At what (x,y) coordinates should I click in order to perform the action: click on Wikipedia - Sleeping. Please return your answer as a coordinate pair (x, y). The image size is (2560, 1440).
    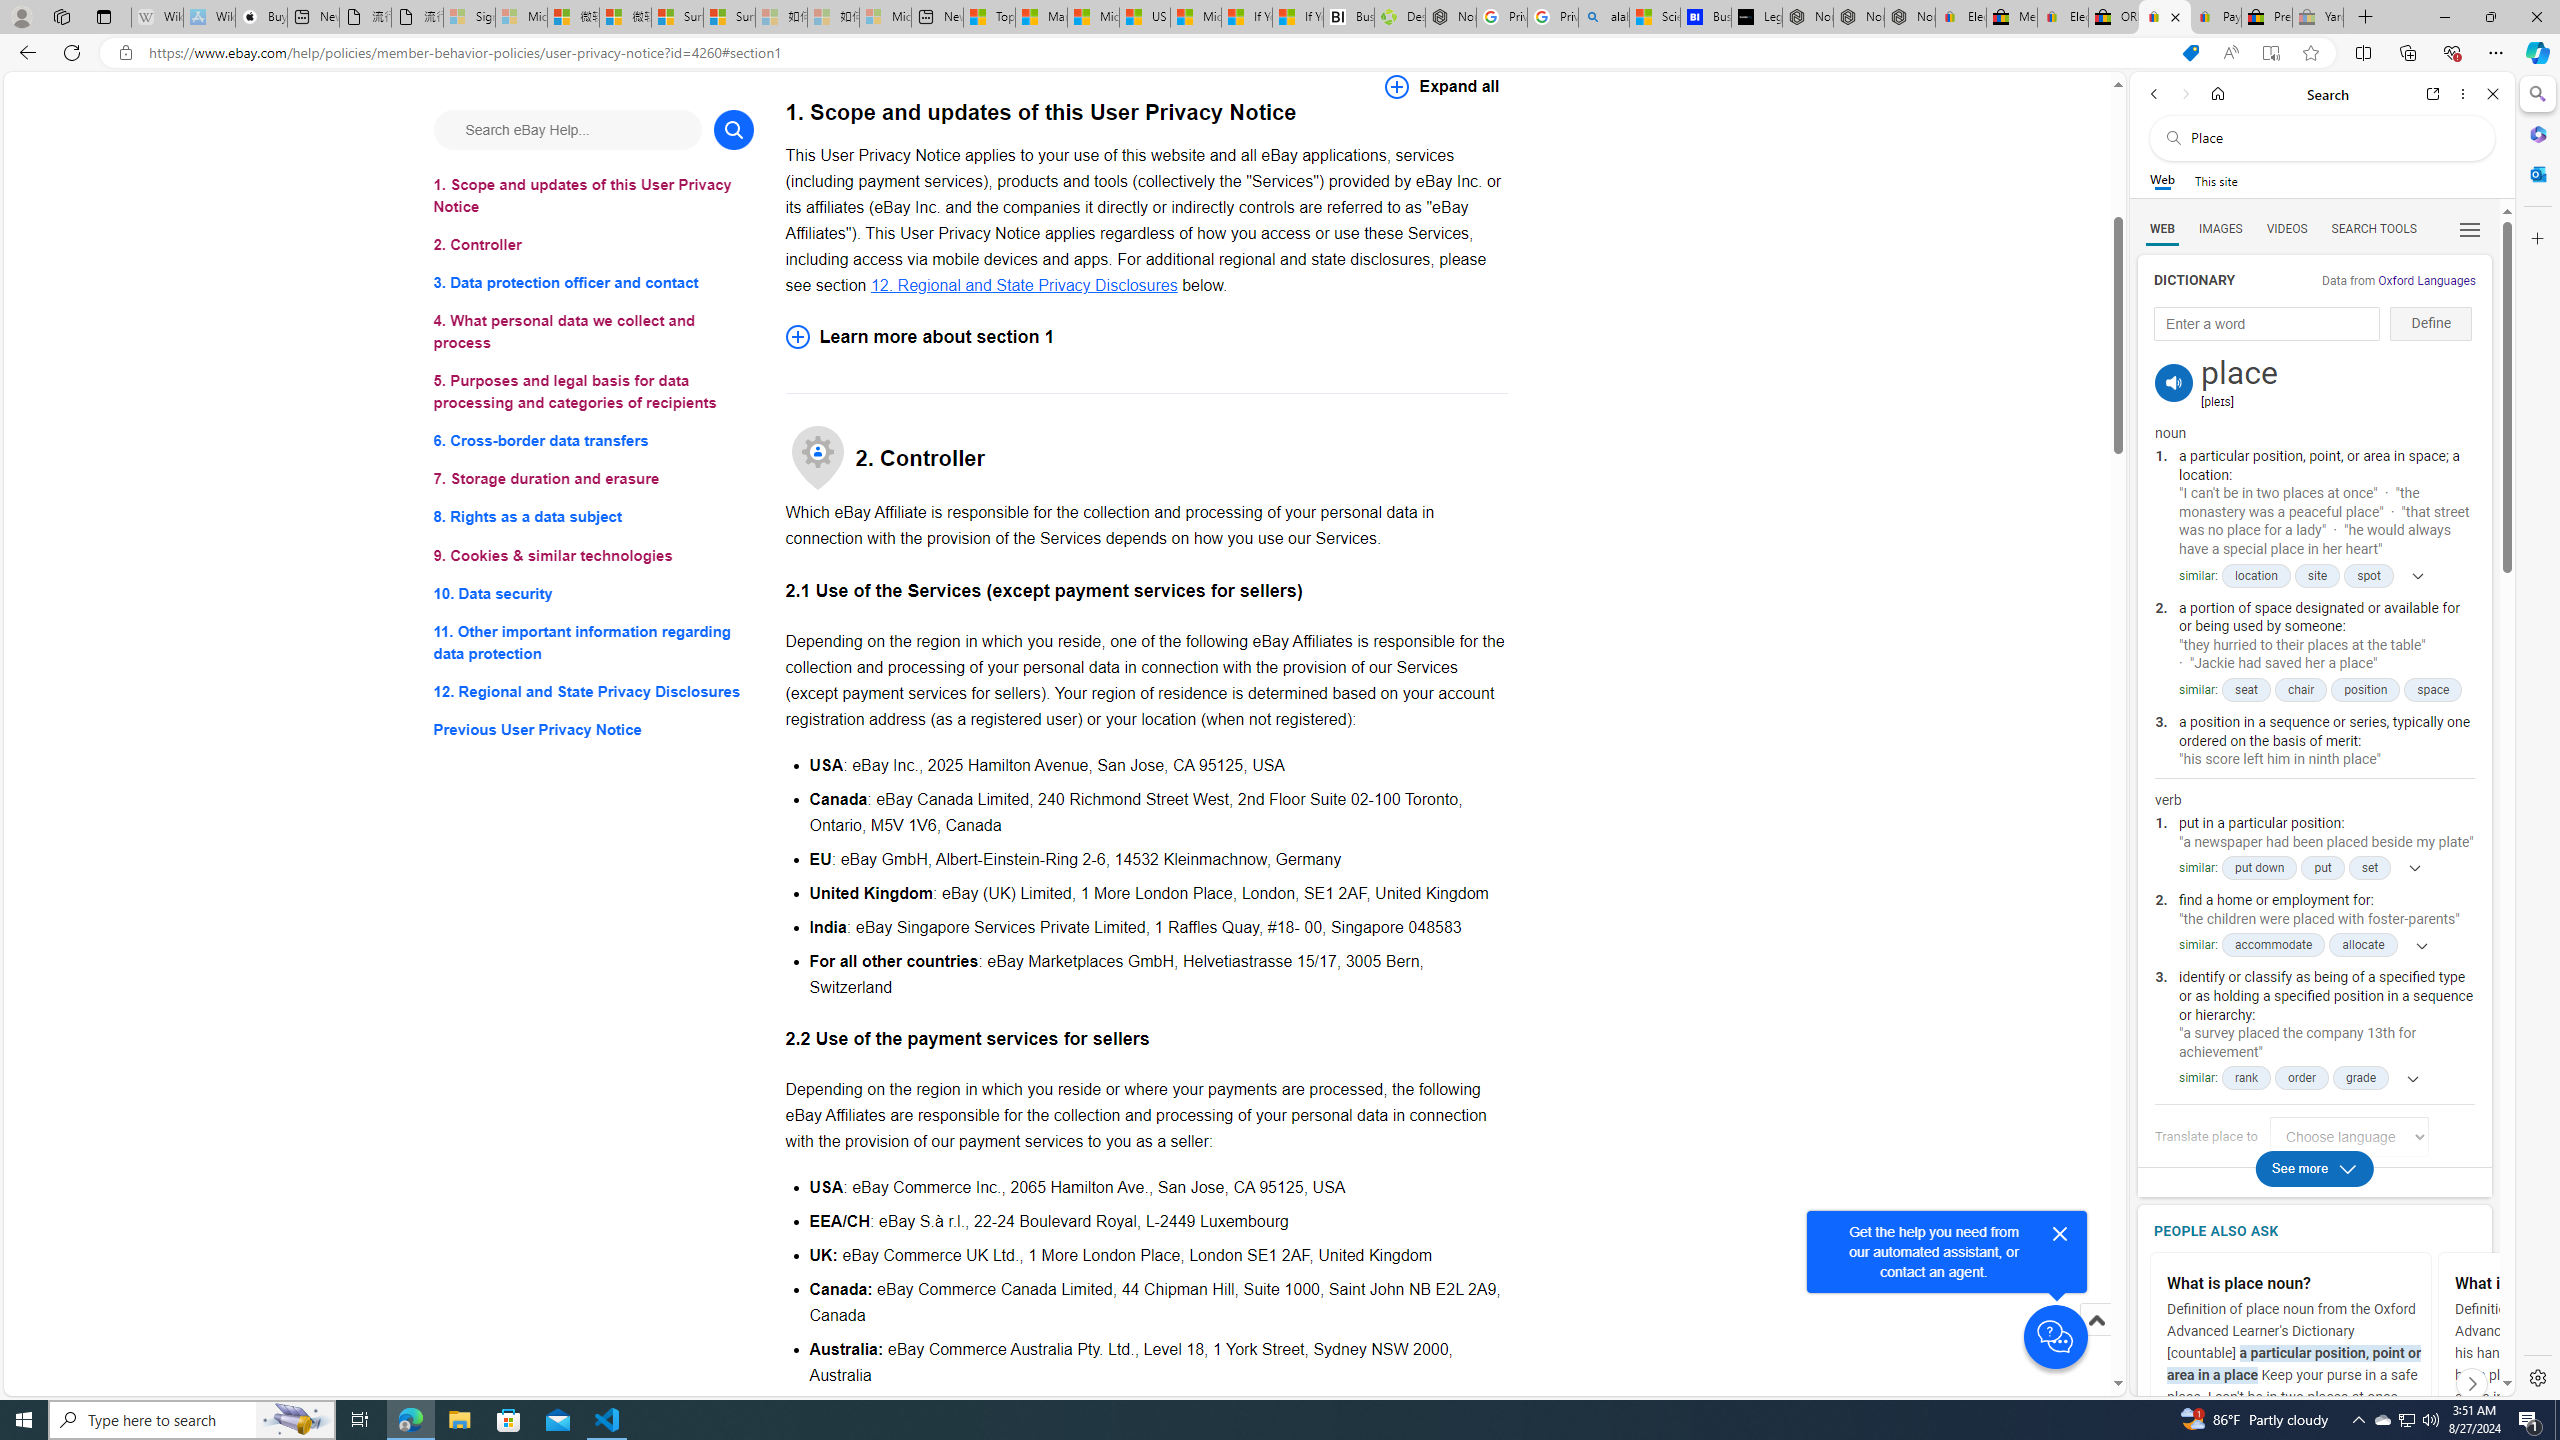
    Looking at the image, I should click on (157, 17).